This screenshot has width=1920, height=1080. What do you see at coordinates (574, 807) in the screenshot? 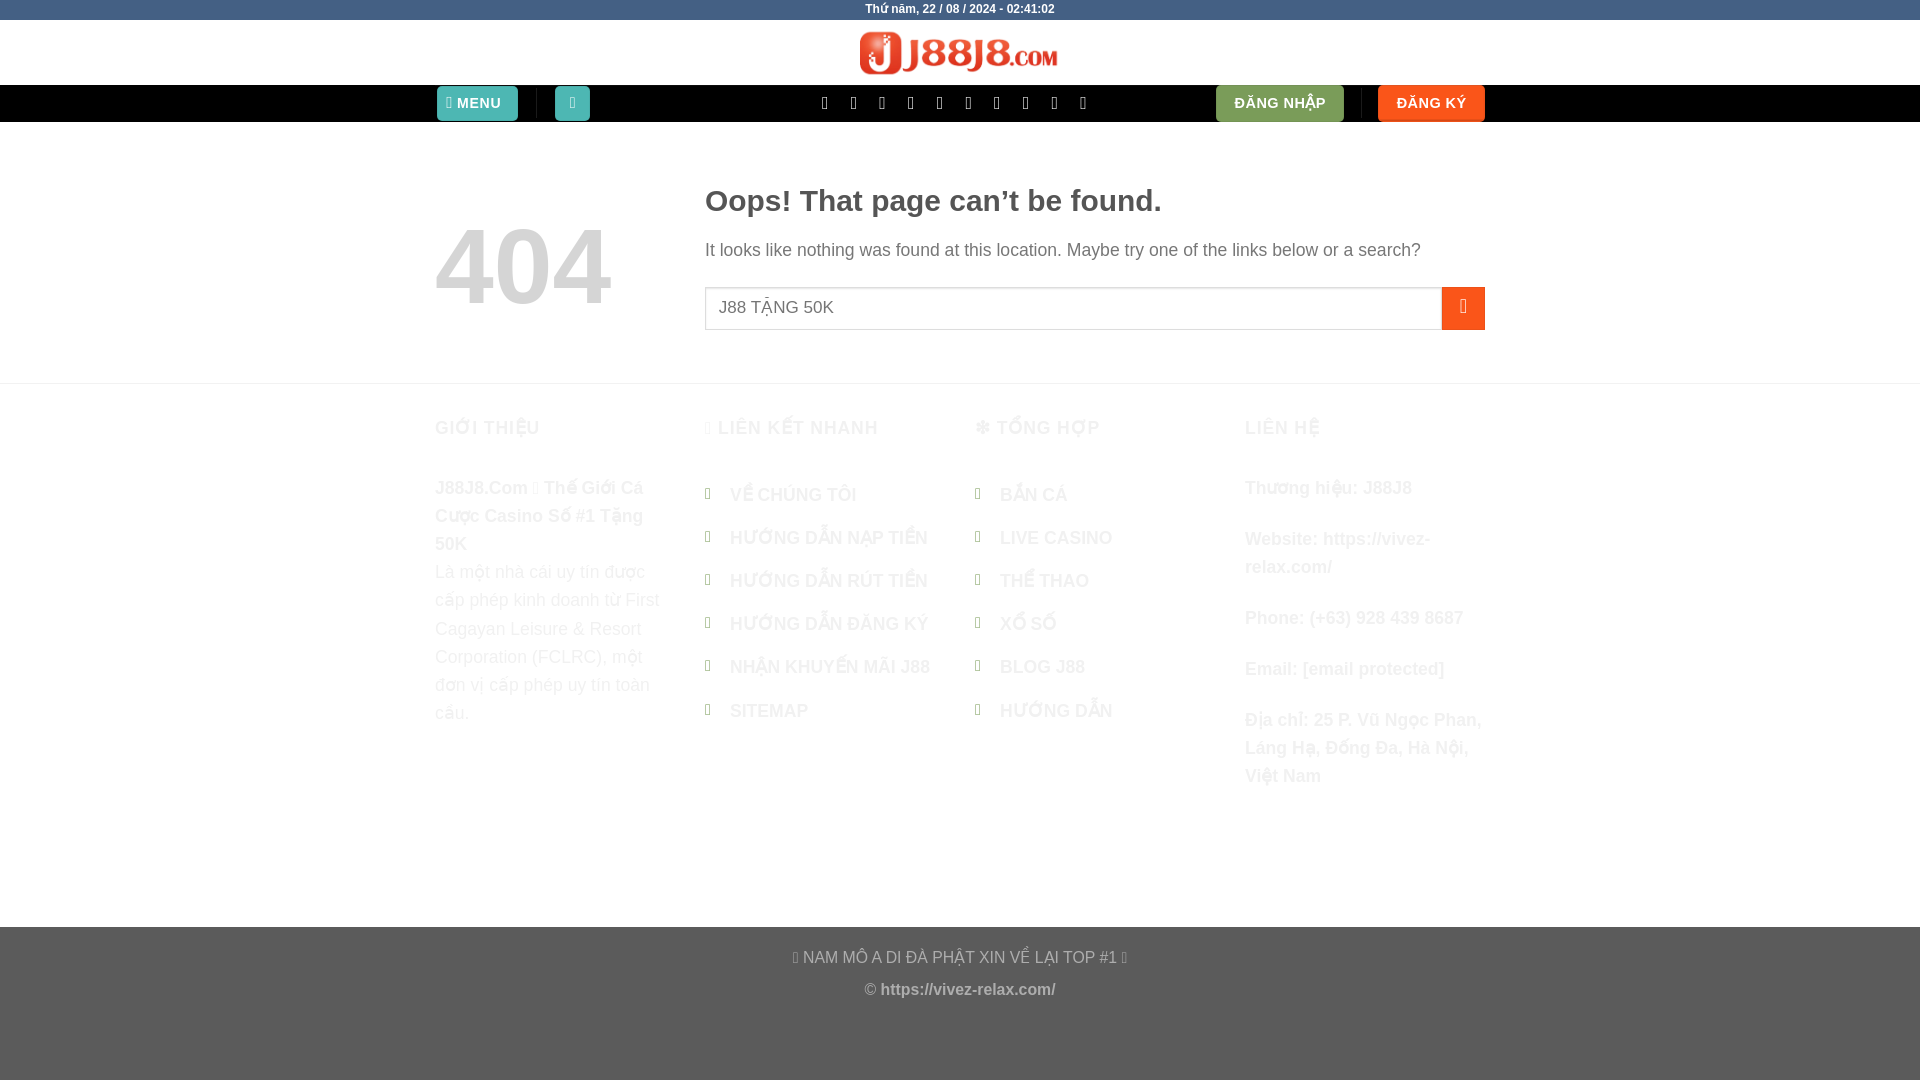
I see `Call us` at bounding box center [574, 807].